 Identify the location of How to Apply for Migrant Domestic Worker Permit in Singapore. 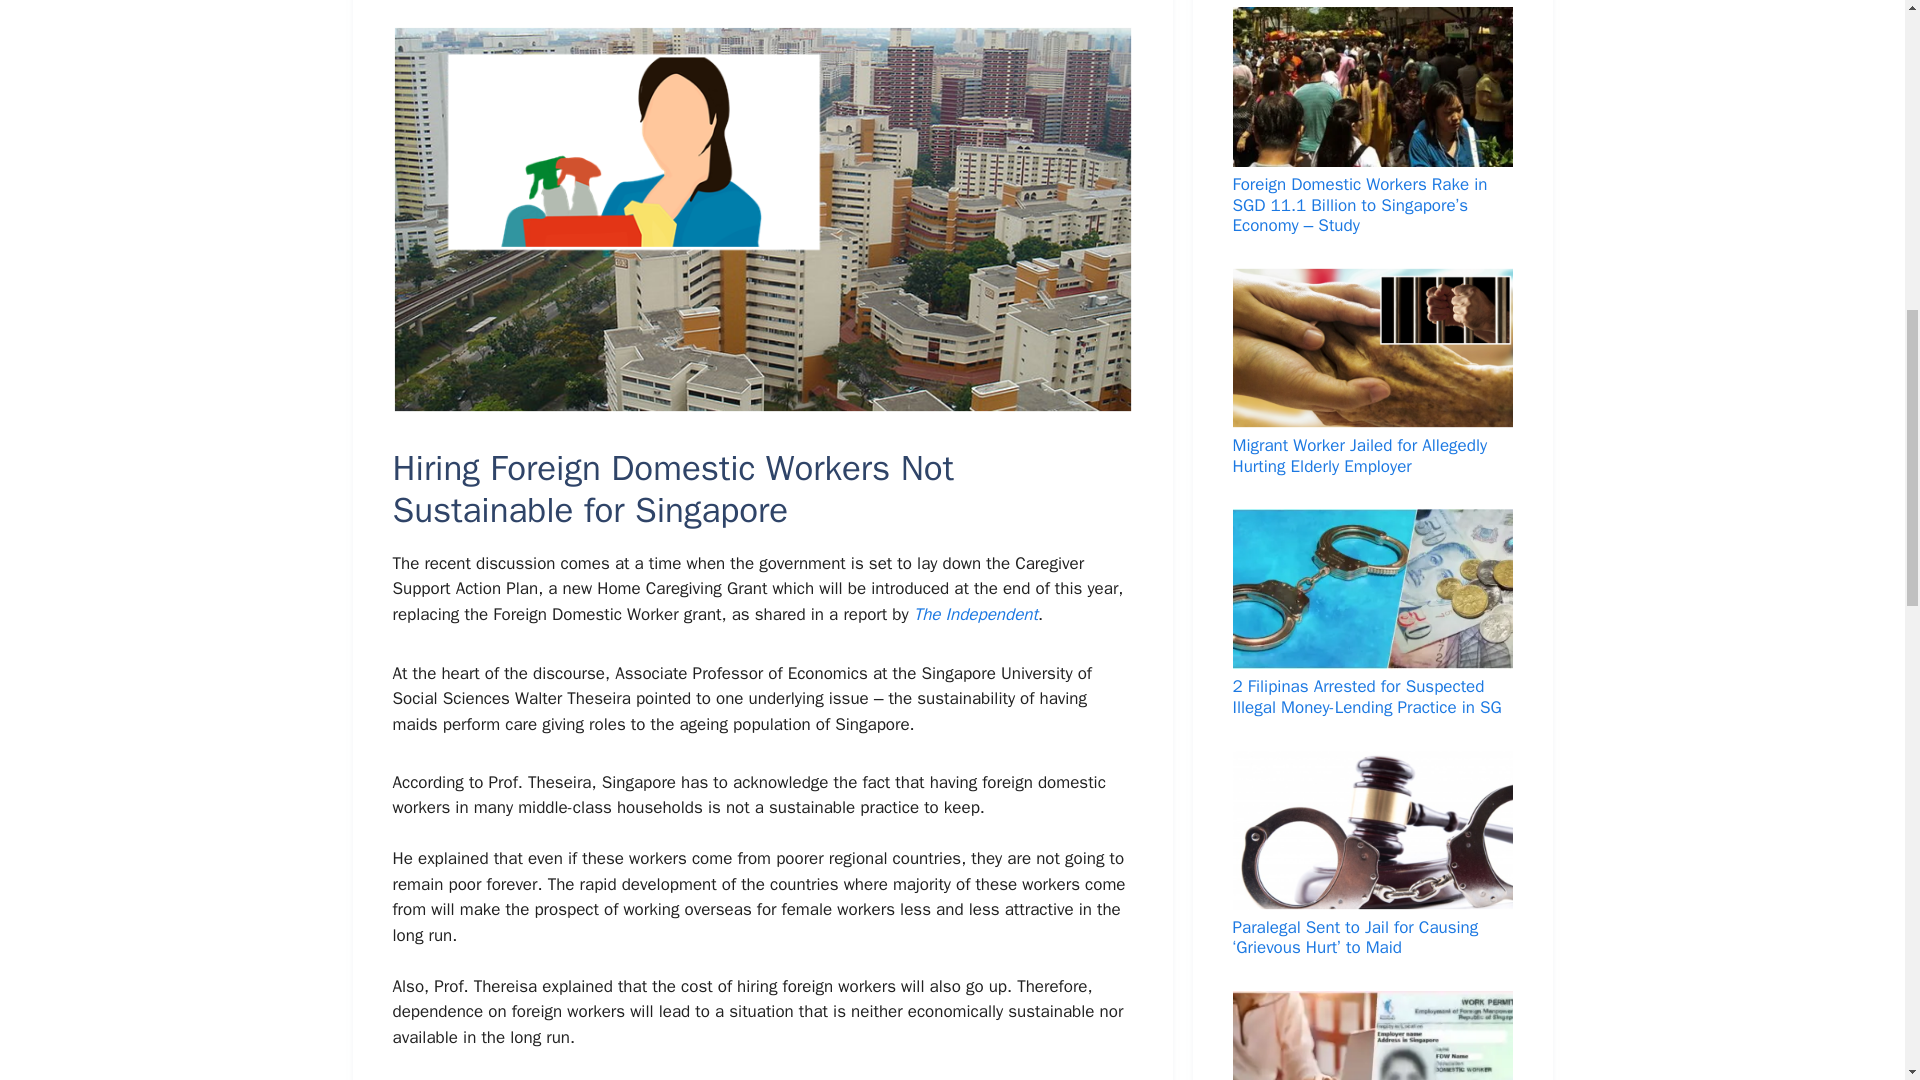
(1372, 1036).